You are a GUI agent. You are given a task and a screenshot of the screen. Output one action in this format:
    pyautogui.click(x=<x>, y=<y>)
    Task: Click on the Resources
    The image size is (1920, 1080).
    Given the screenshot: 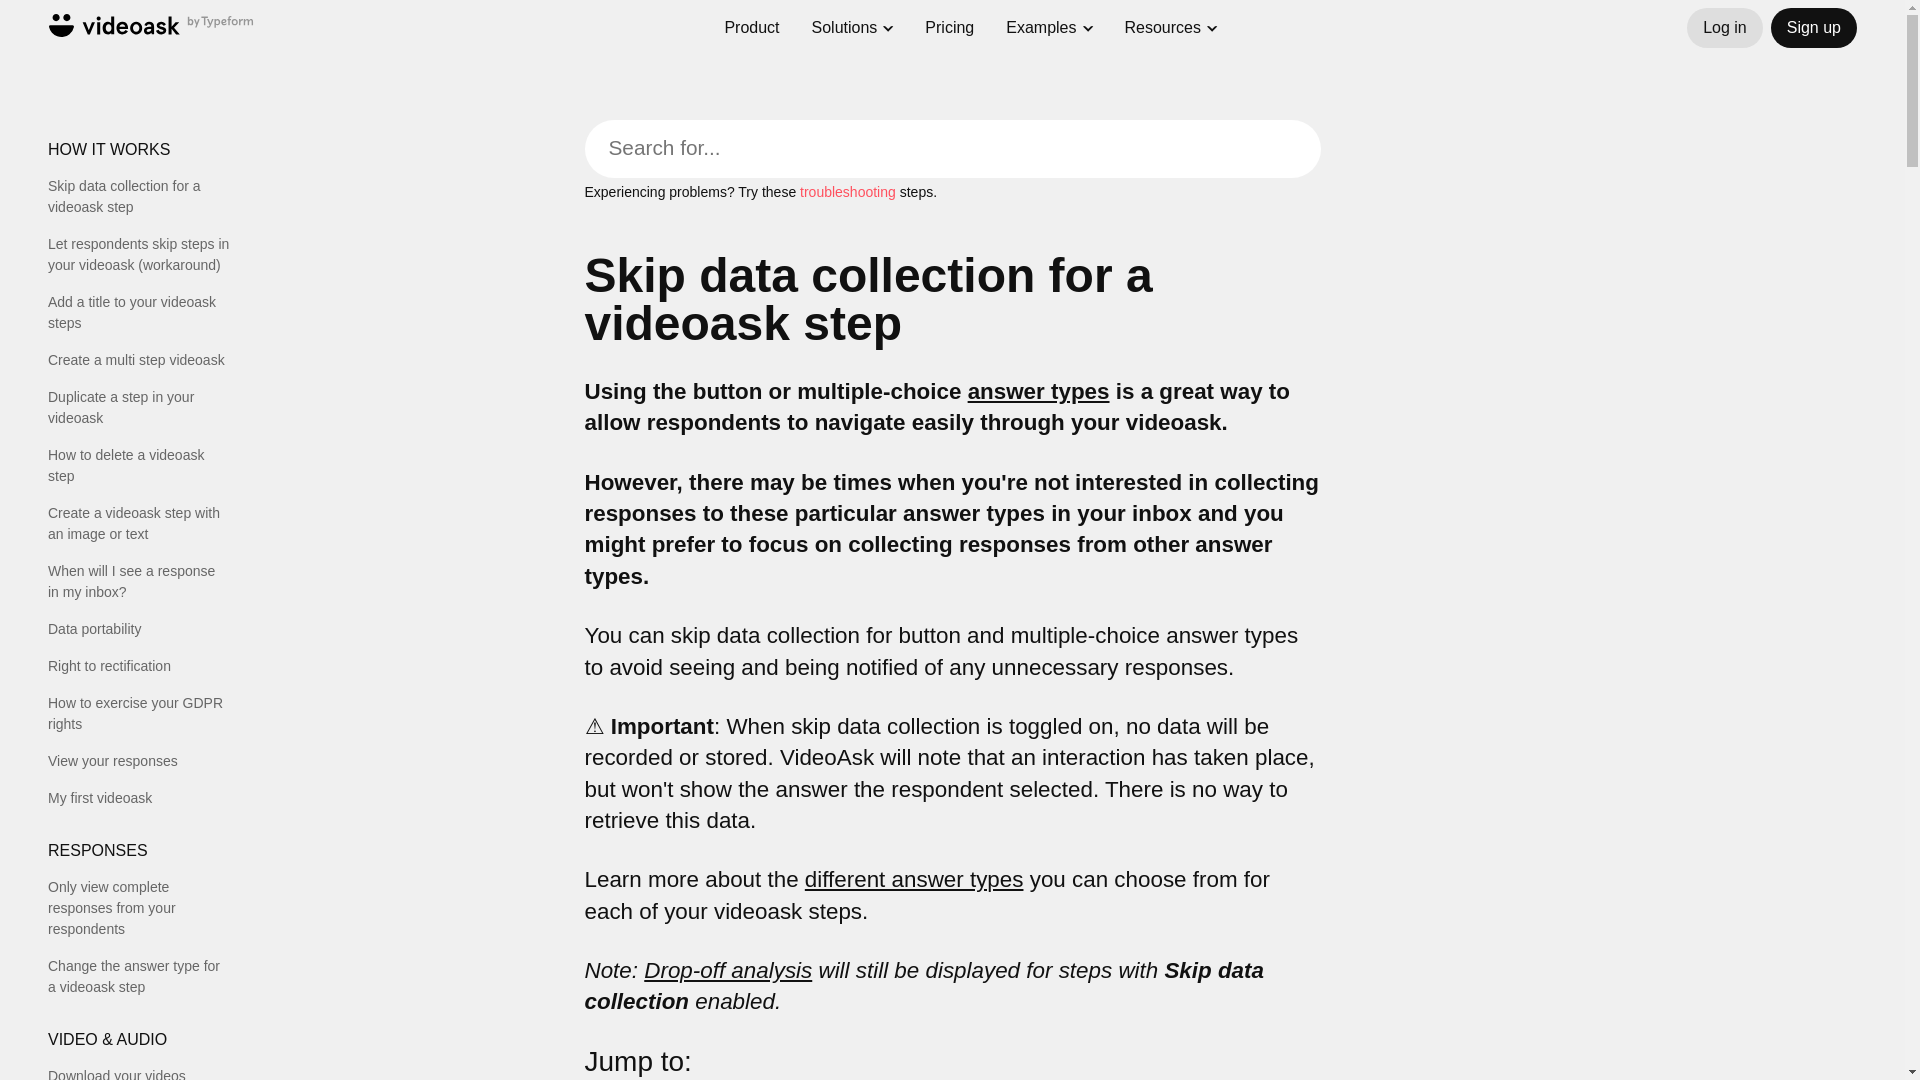 What is the action you would take?
    pyautogui.click(x=1163, y=24)
    